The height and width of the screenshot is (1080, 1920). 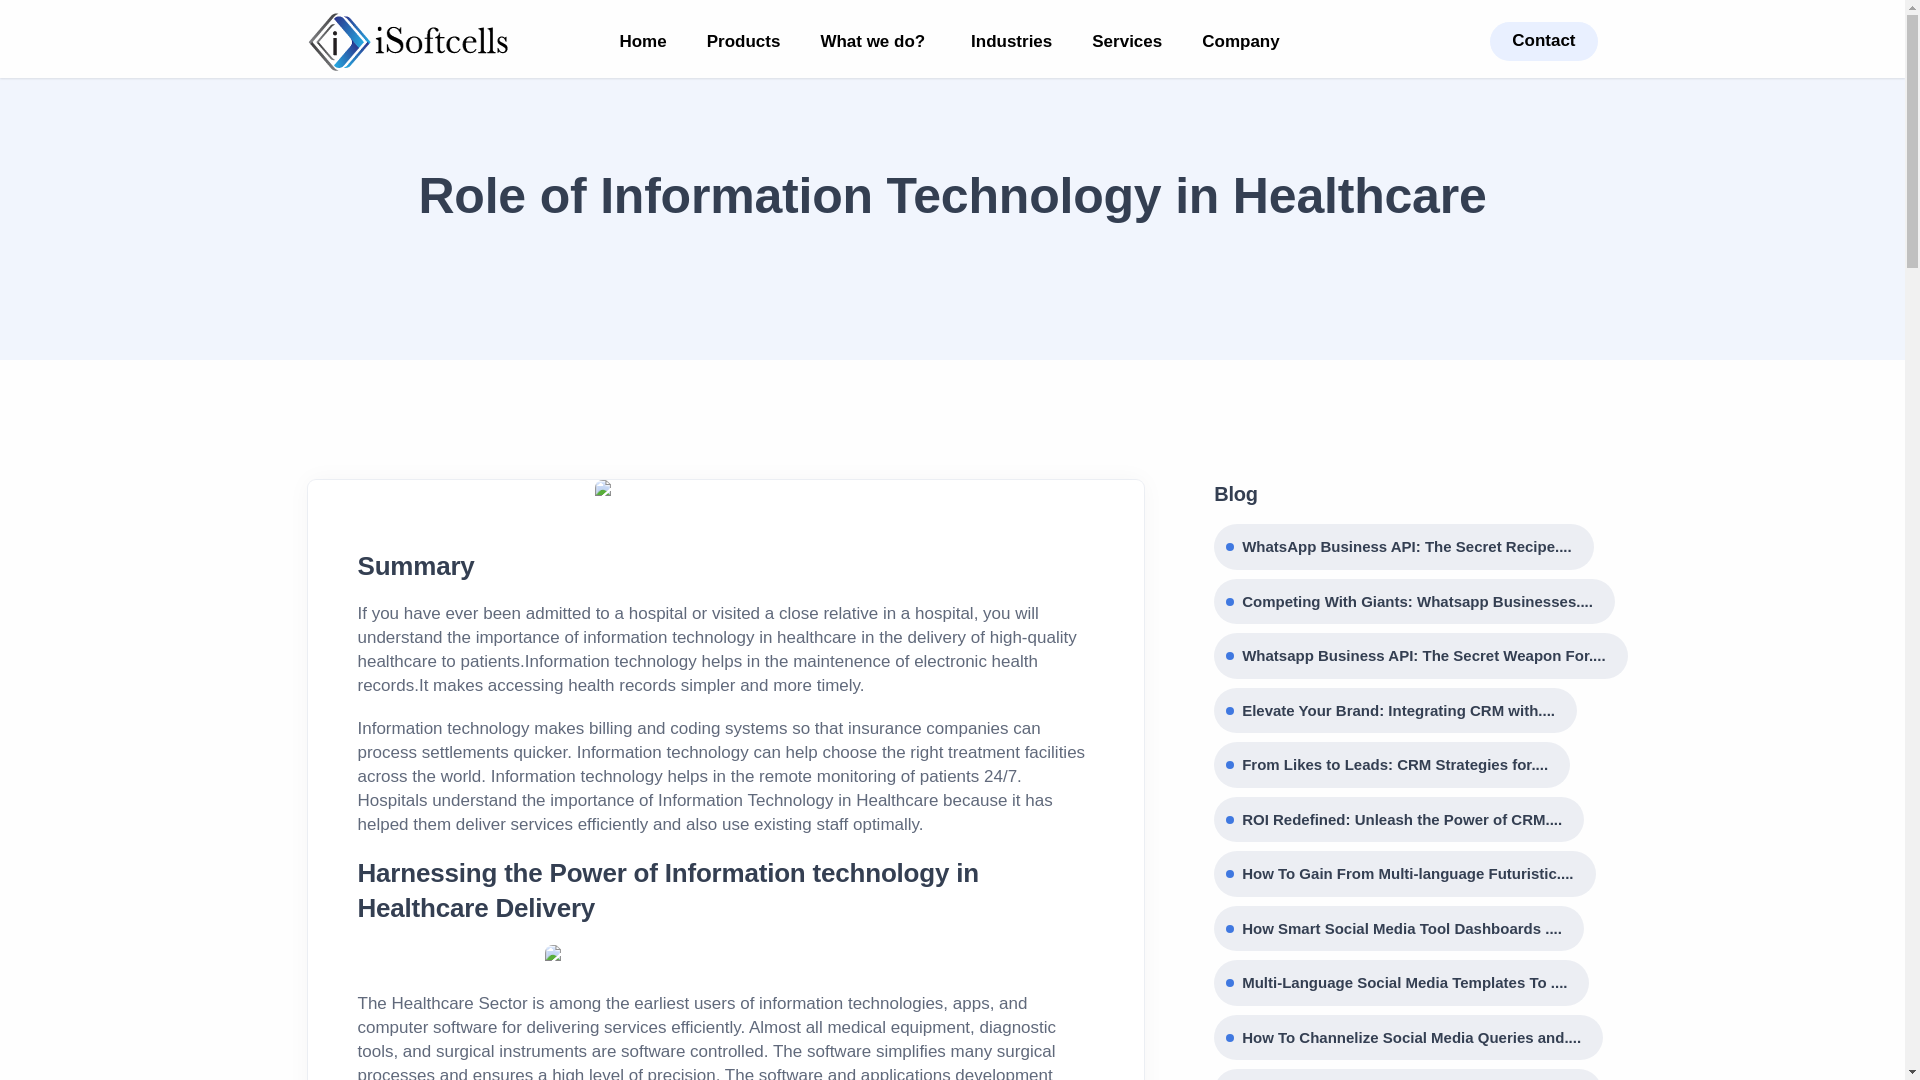 I want to click on Products, so click(x=744, y=42).